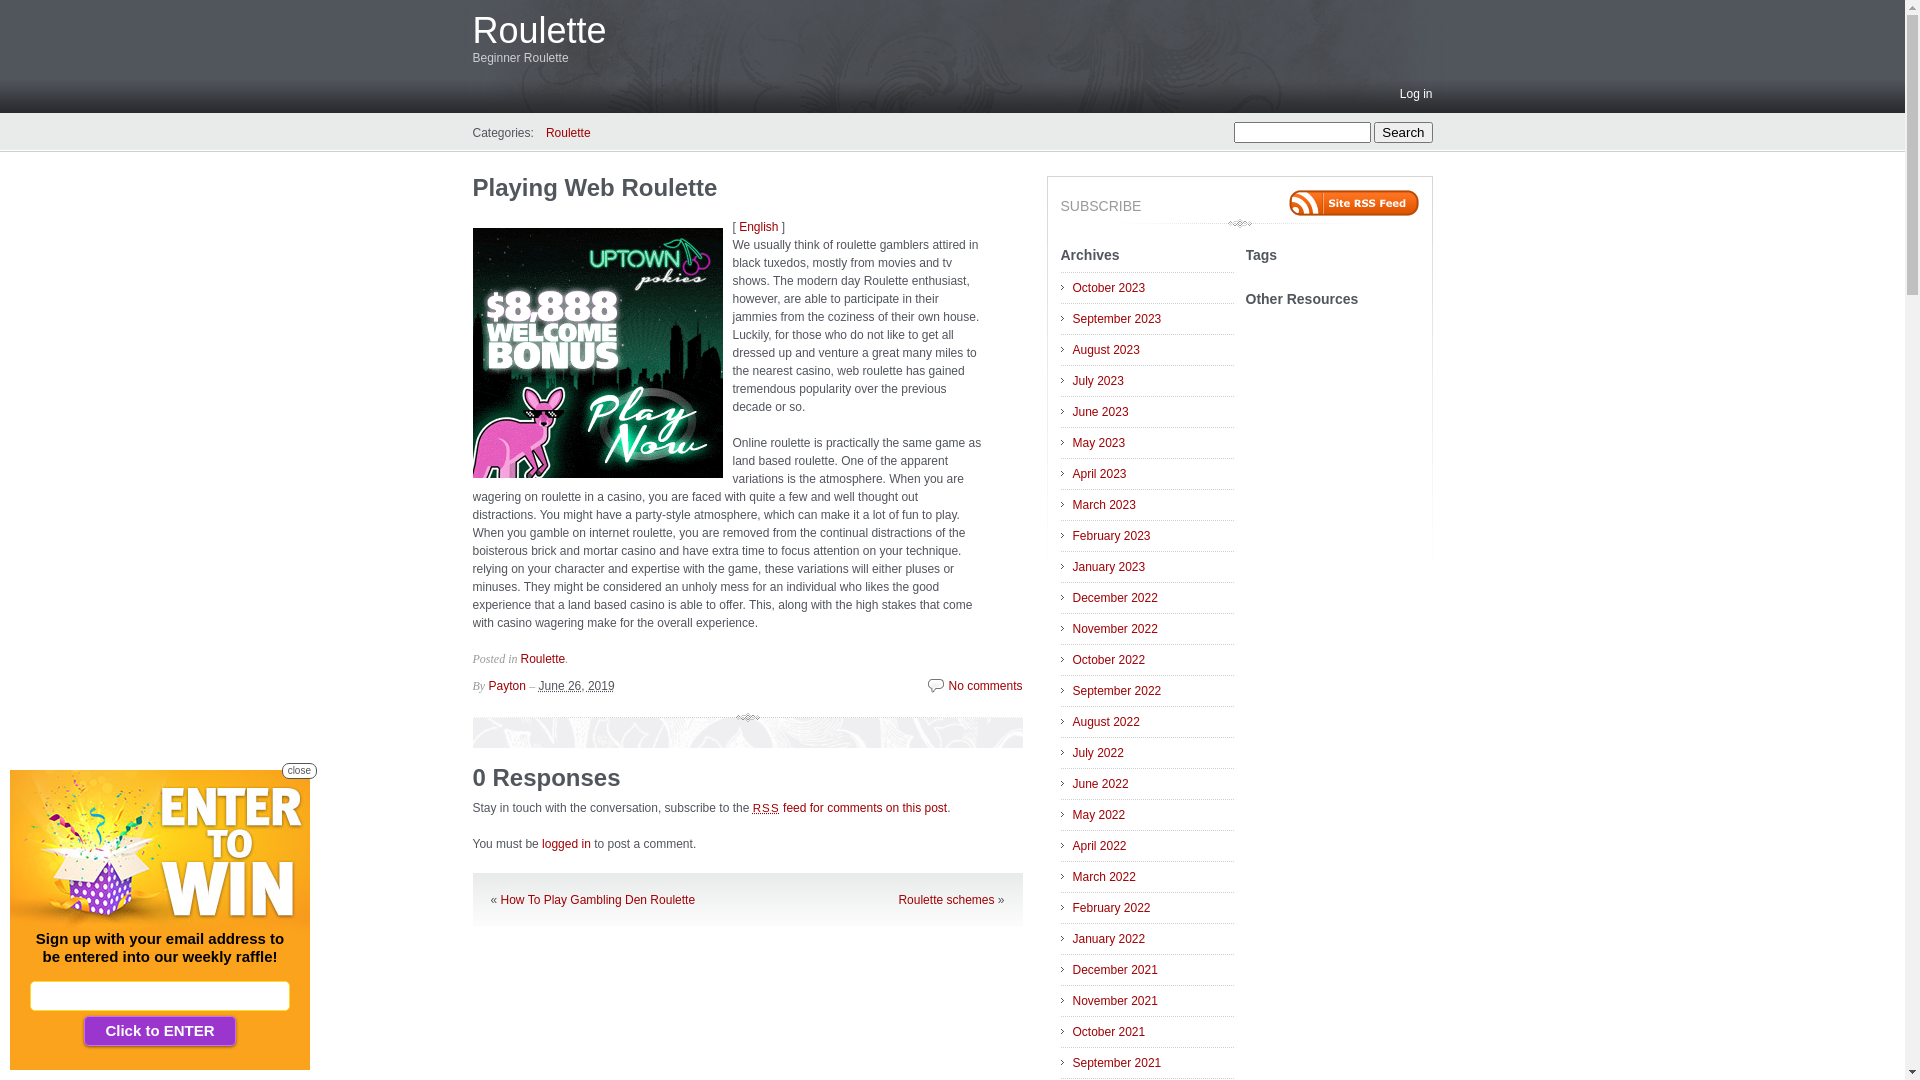  I want to click on April 2022, so click(1152, 846).